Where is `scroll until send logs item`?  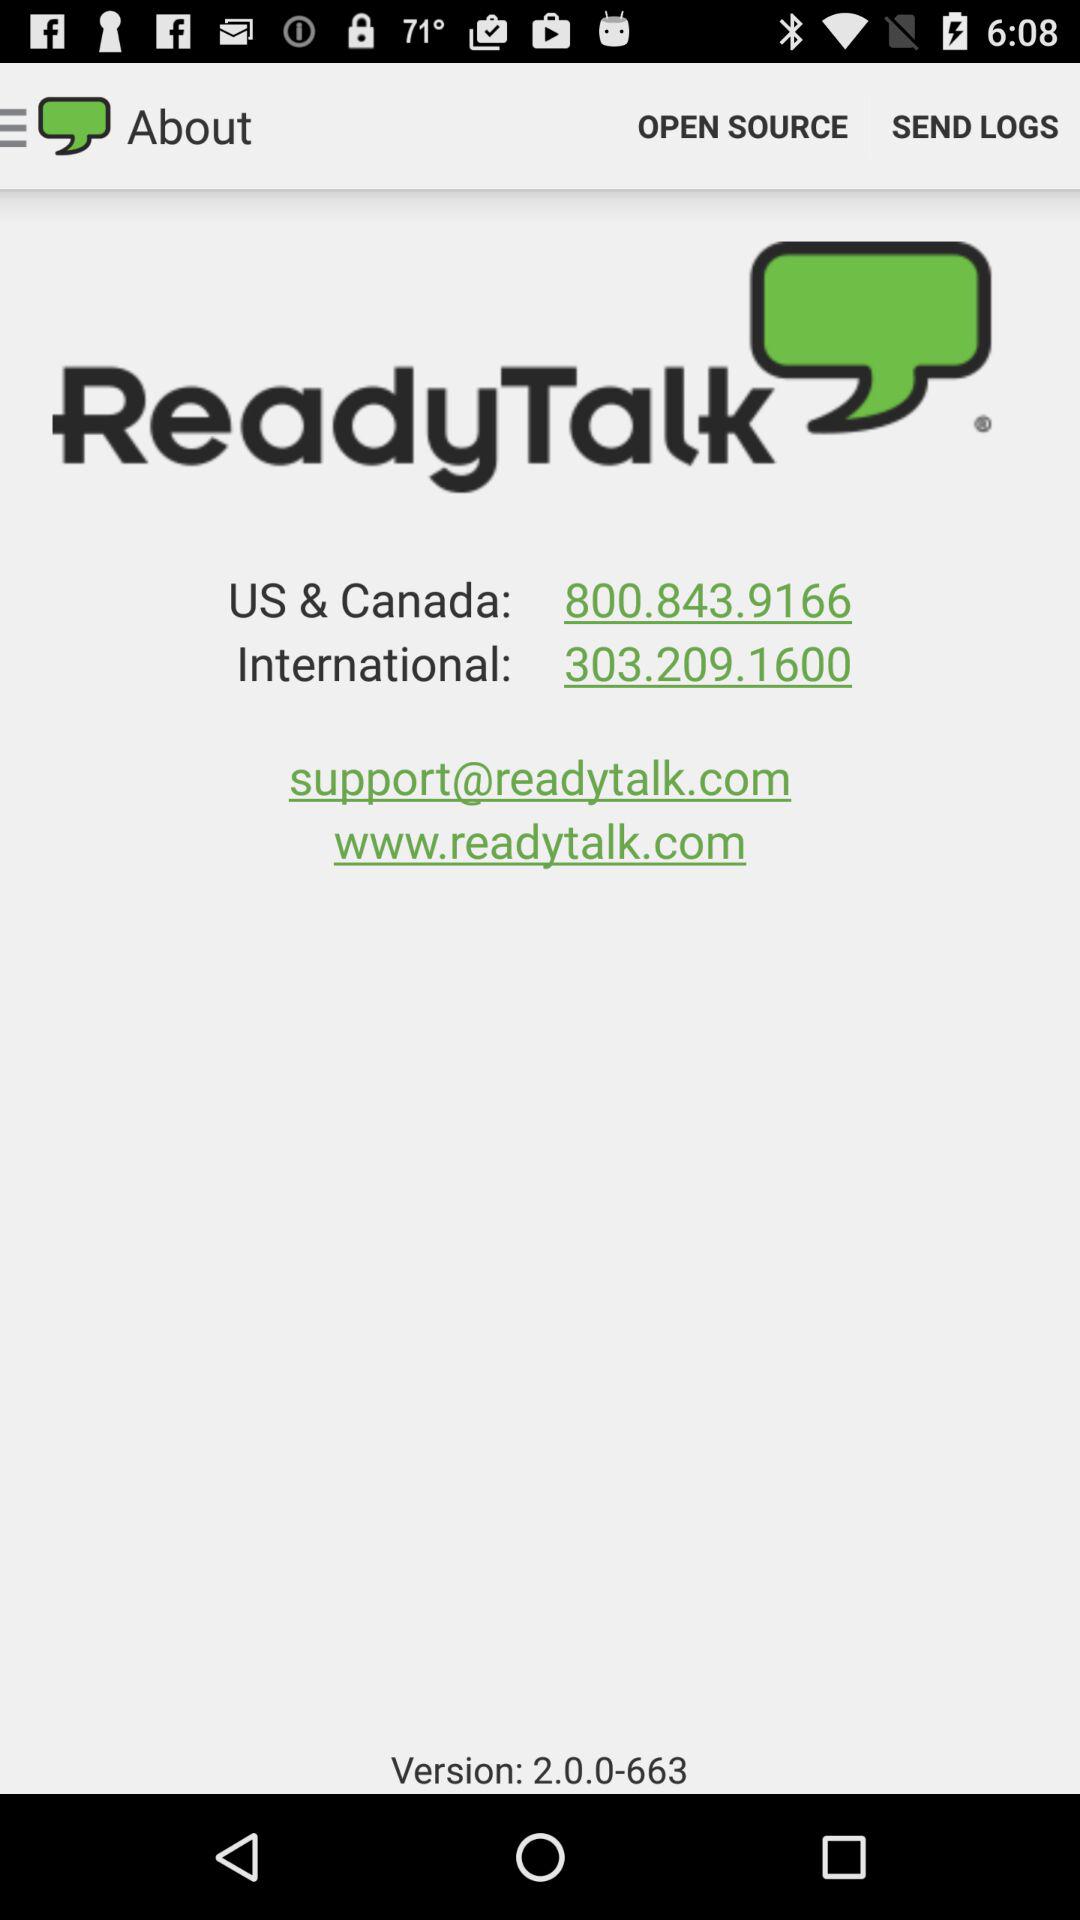
scroll until send logs item is located at coordinates (975, 126).